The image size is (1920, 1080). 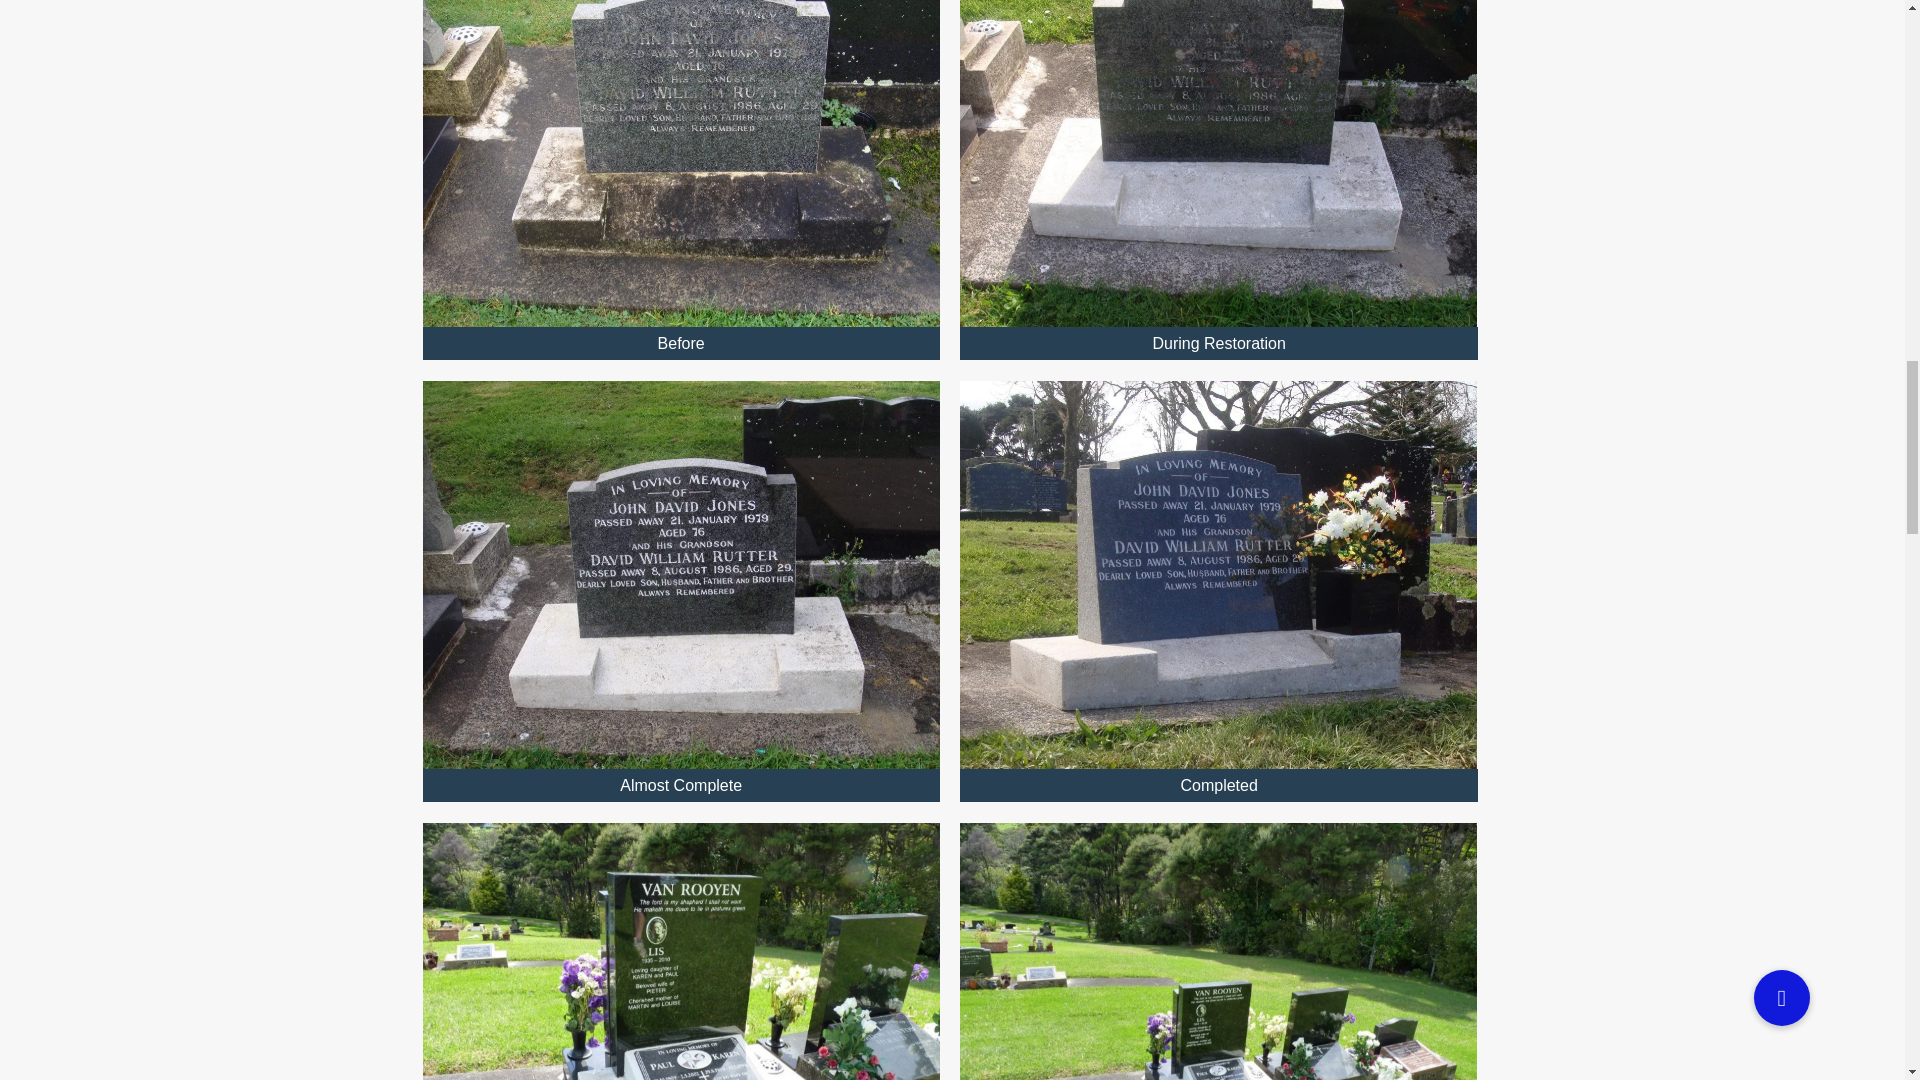 What do you see at coordinates (1218, 574) in the screenshot?
I see `Completed` at bounding box center [1218, 574].